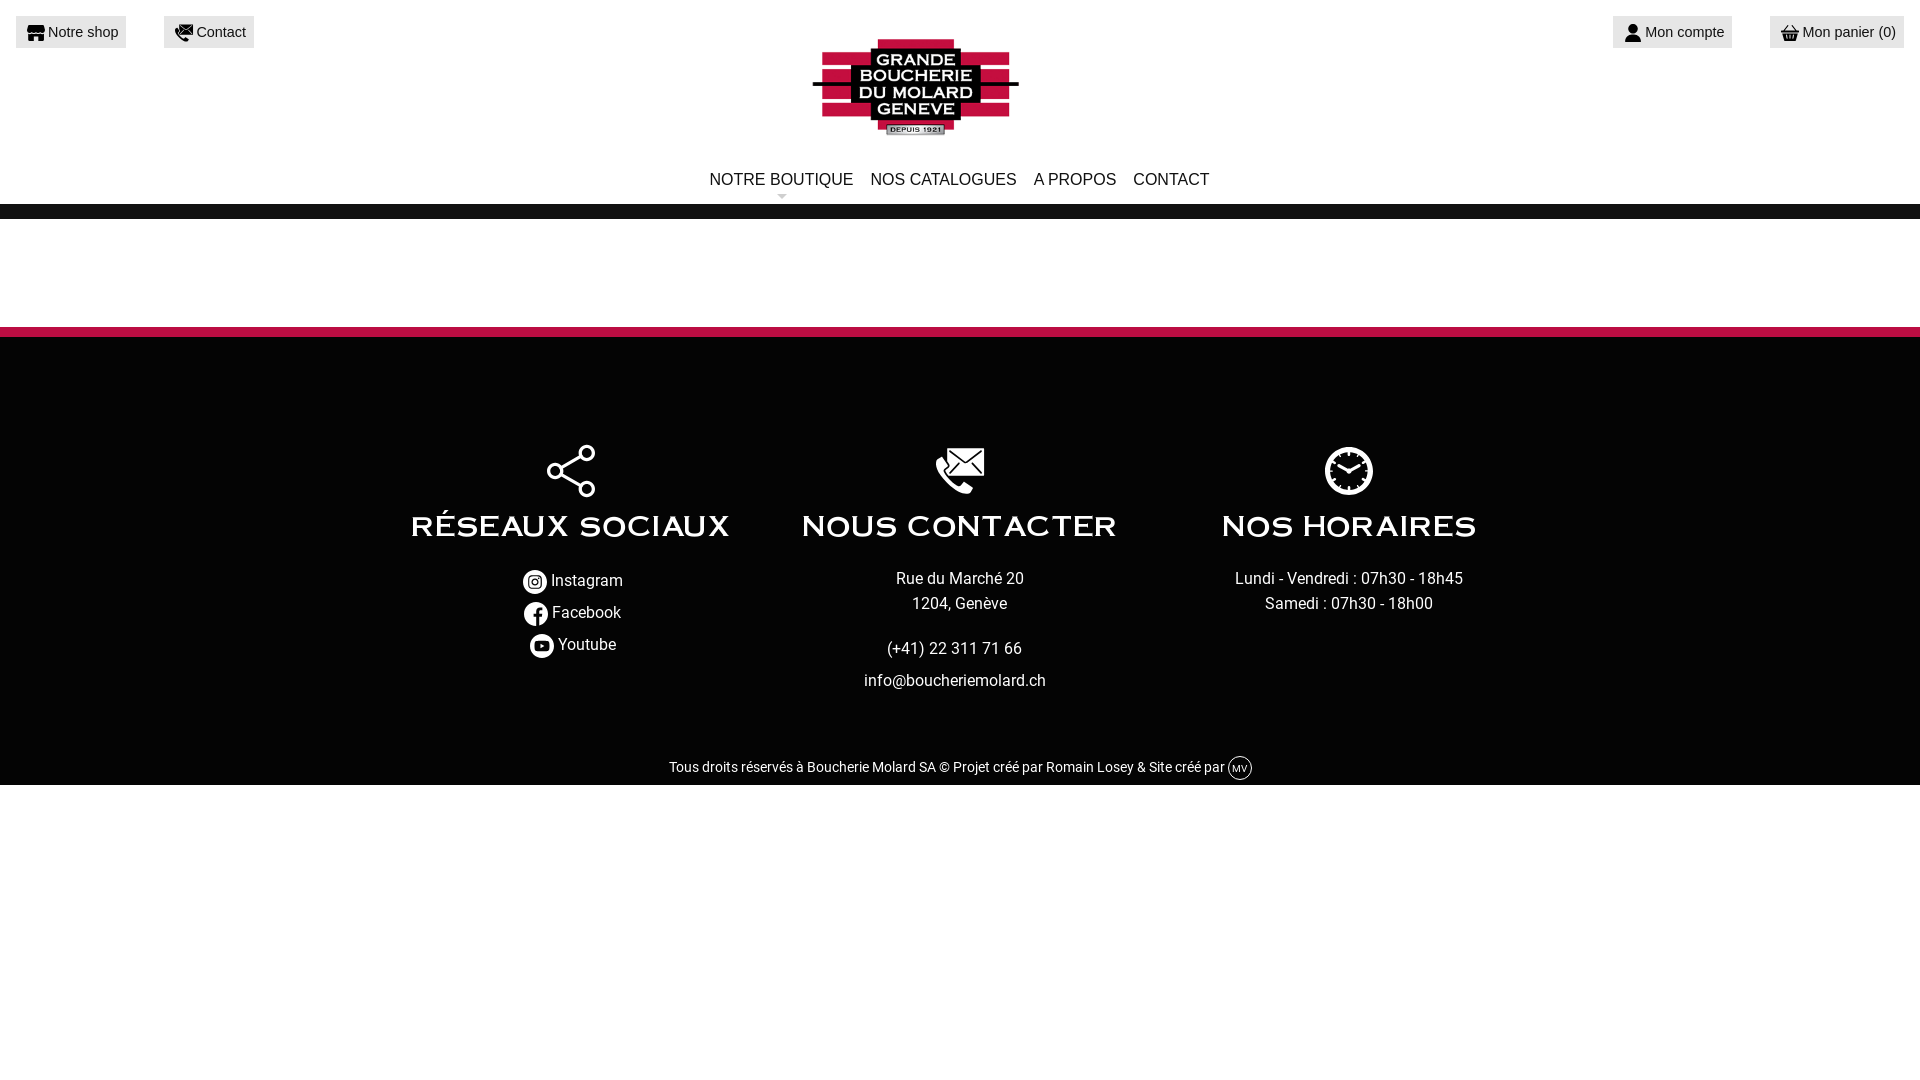  I want to click on NOS CATALOGUES, so click(944, 180).